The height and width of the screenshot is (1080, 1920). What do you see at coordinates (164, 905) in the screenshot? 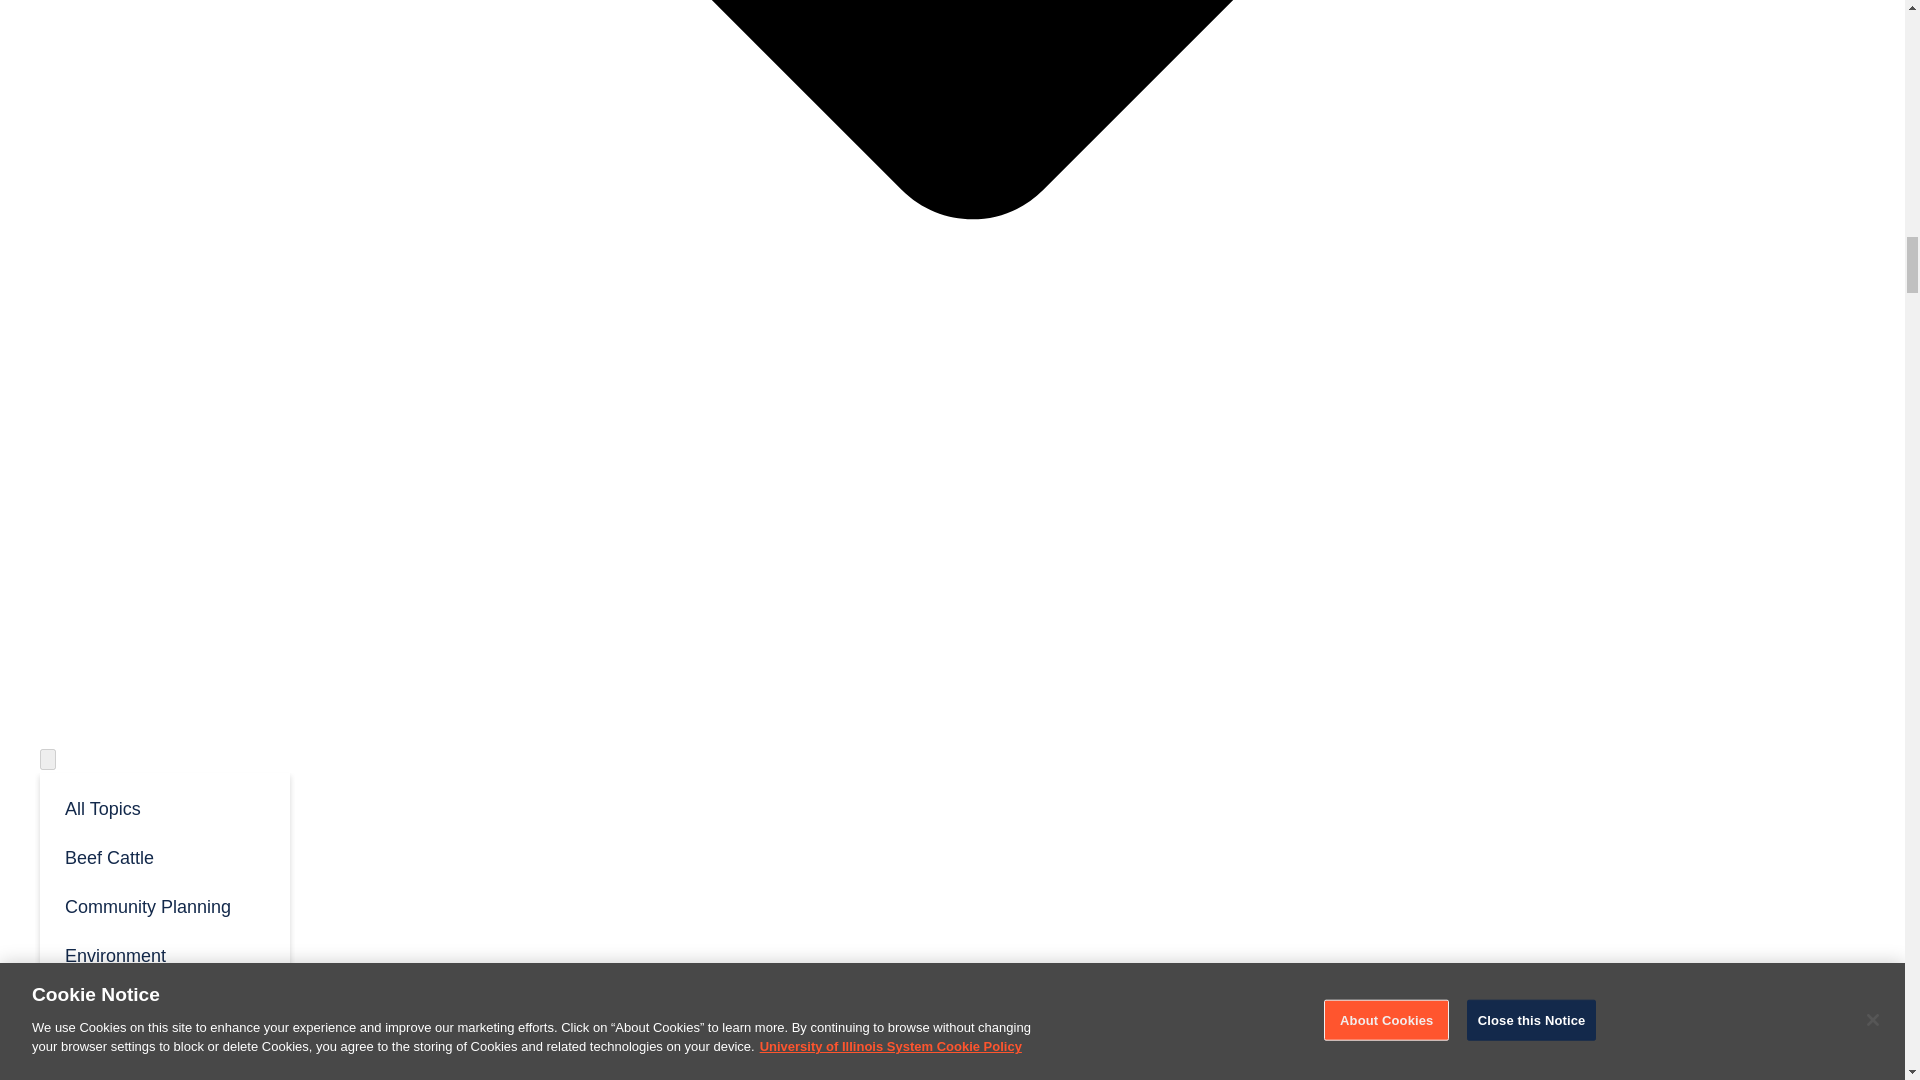
I see `Community Planning` at bounding box center [164, 905].